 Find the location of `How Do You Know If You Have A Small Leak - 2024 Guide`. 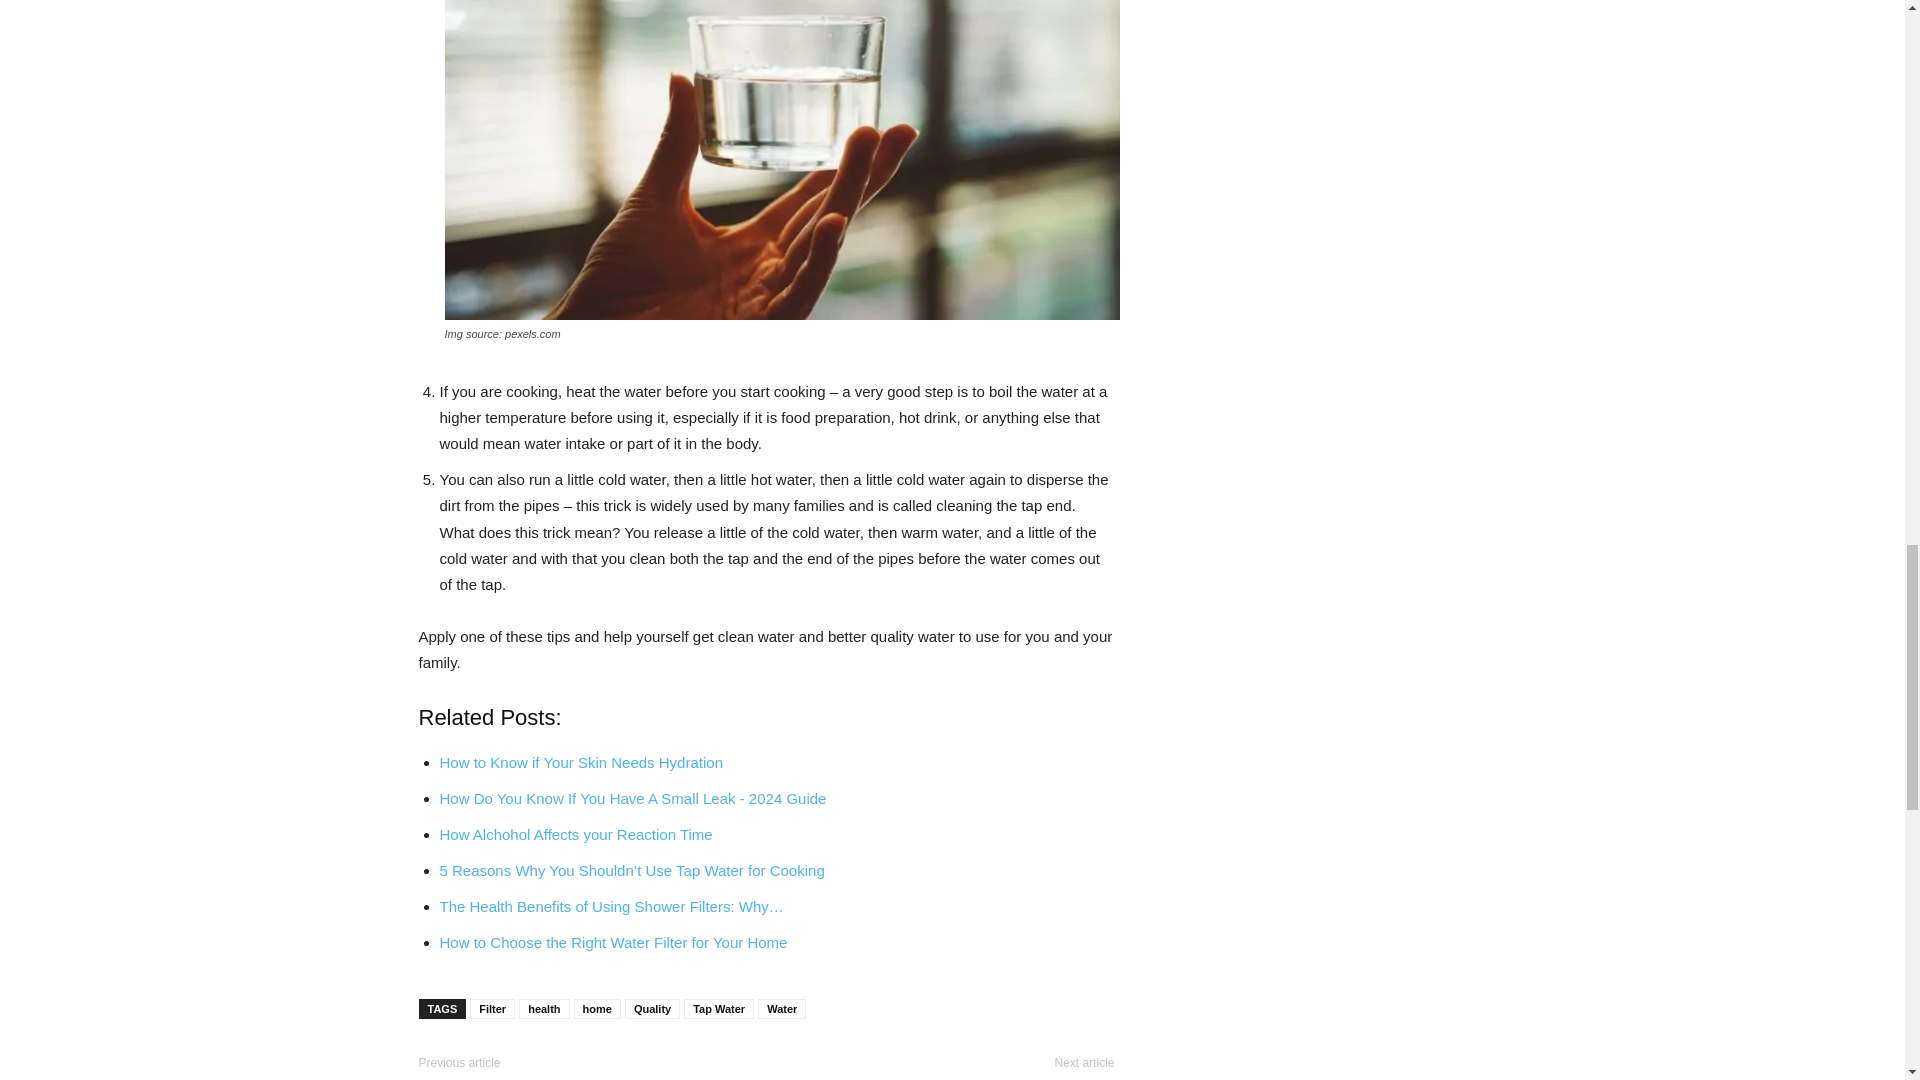

How Do You Know If You Have A Small Leak - 2024 Guide is located at coordinates (633, 798).